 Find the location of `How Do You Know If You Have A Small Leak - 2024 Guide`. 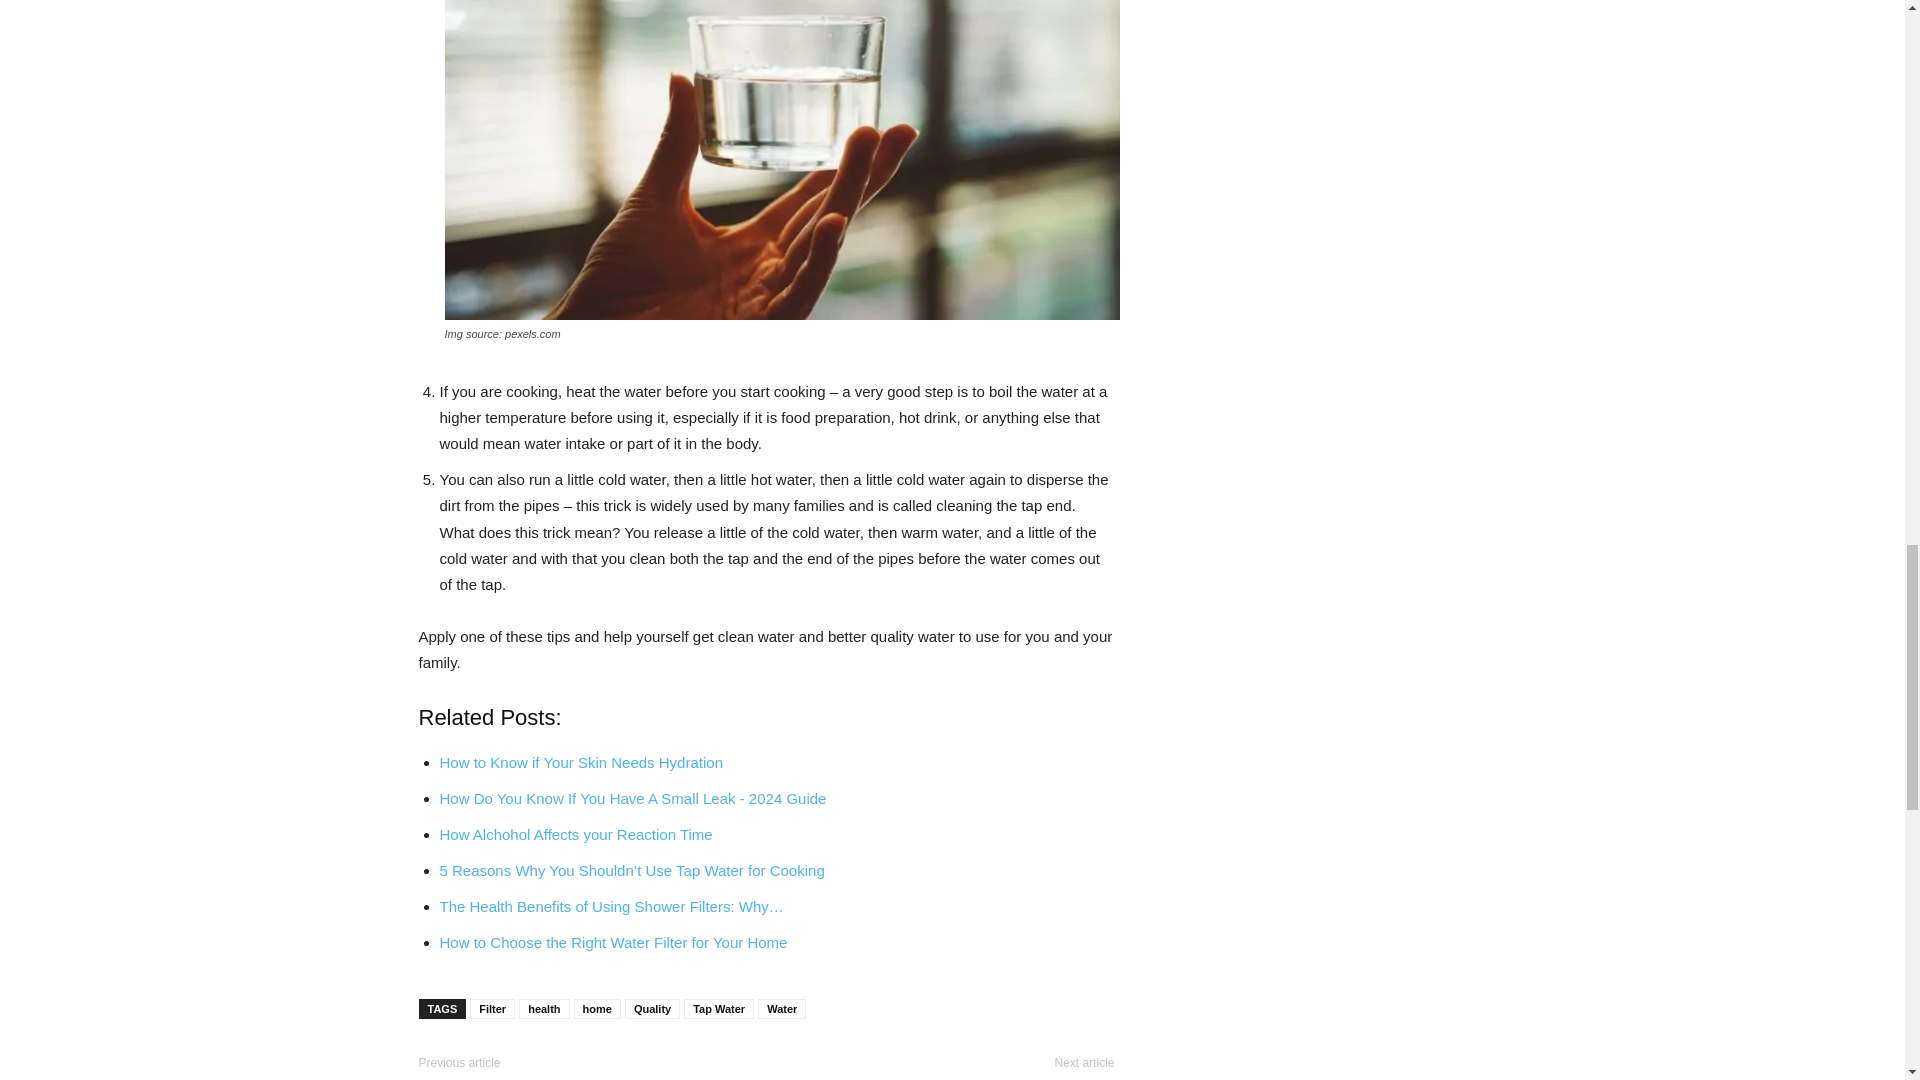

How Do You Know If You Have A Small Leak - 2024 Guide is located at coordinates (633, 798).